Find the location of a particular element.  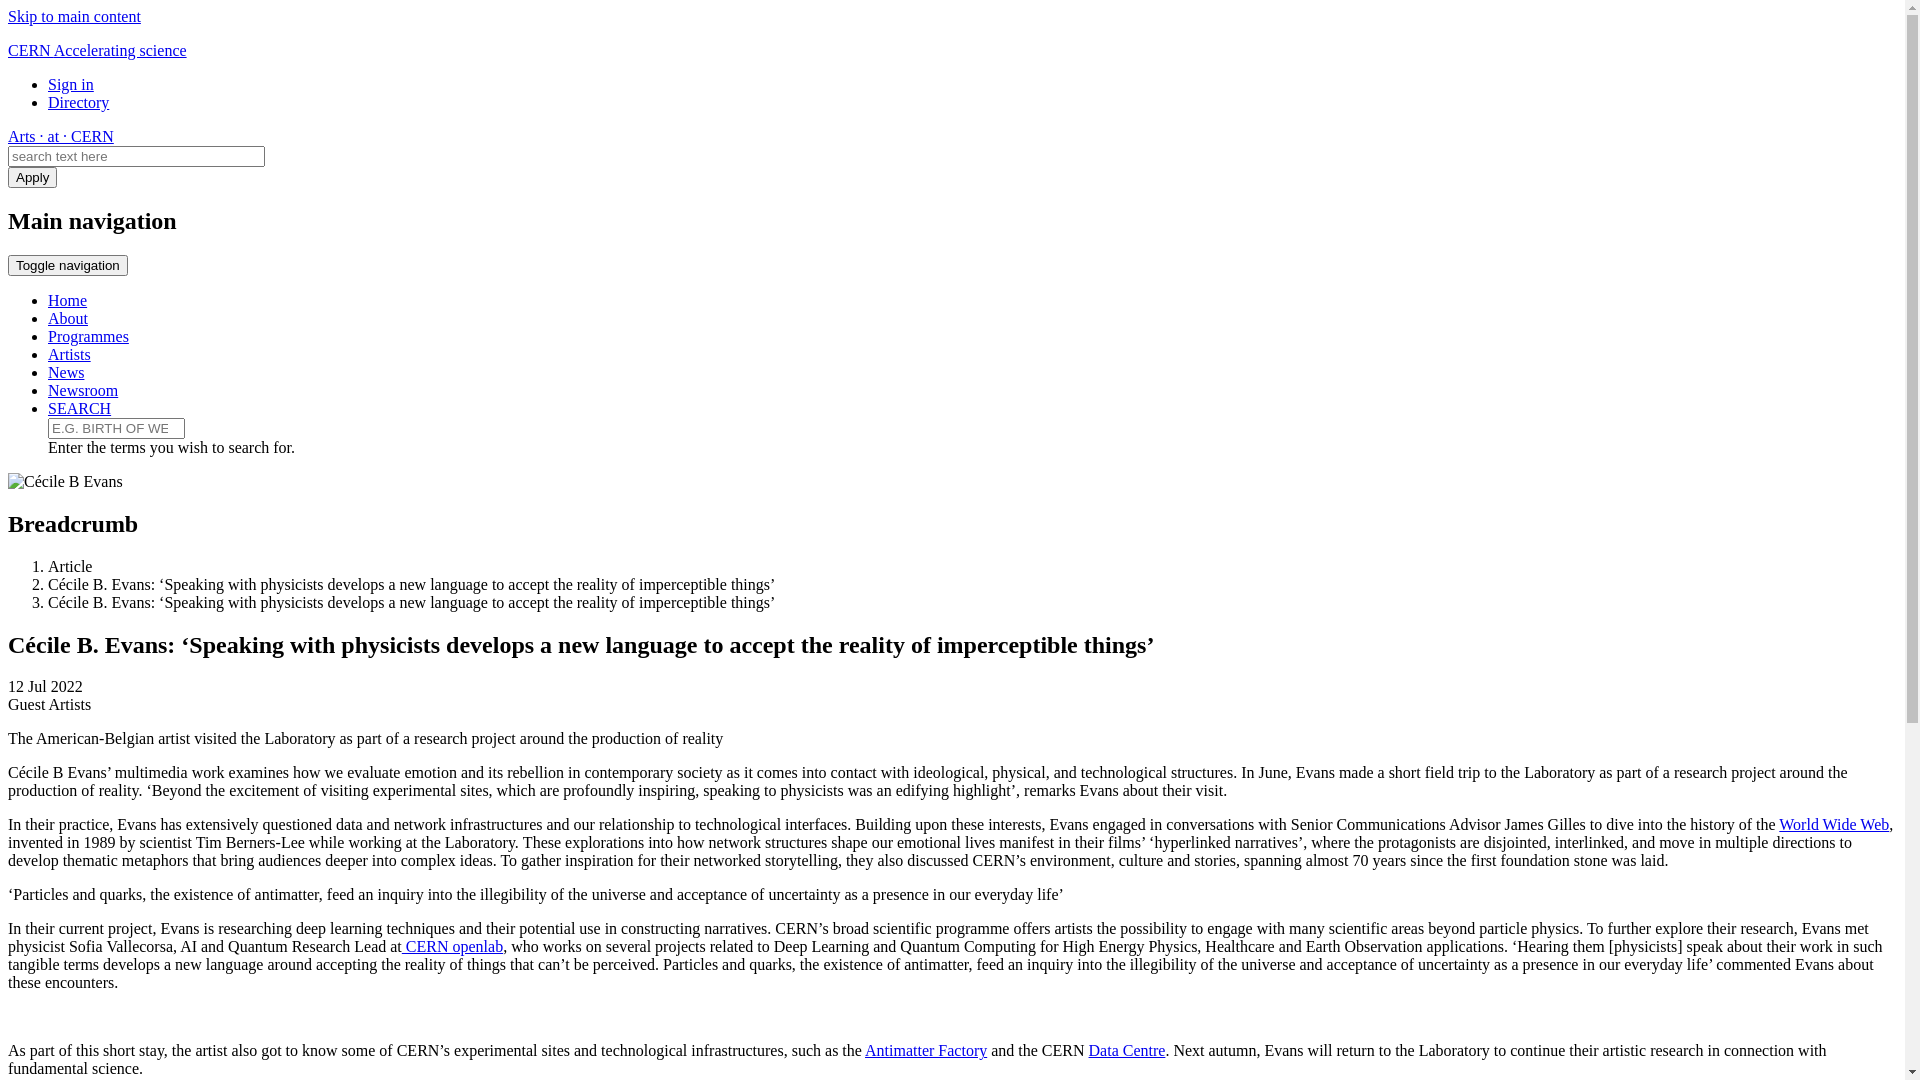

Toggle navigation is located at coordinates (68, 266).